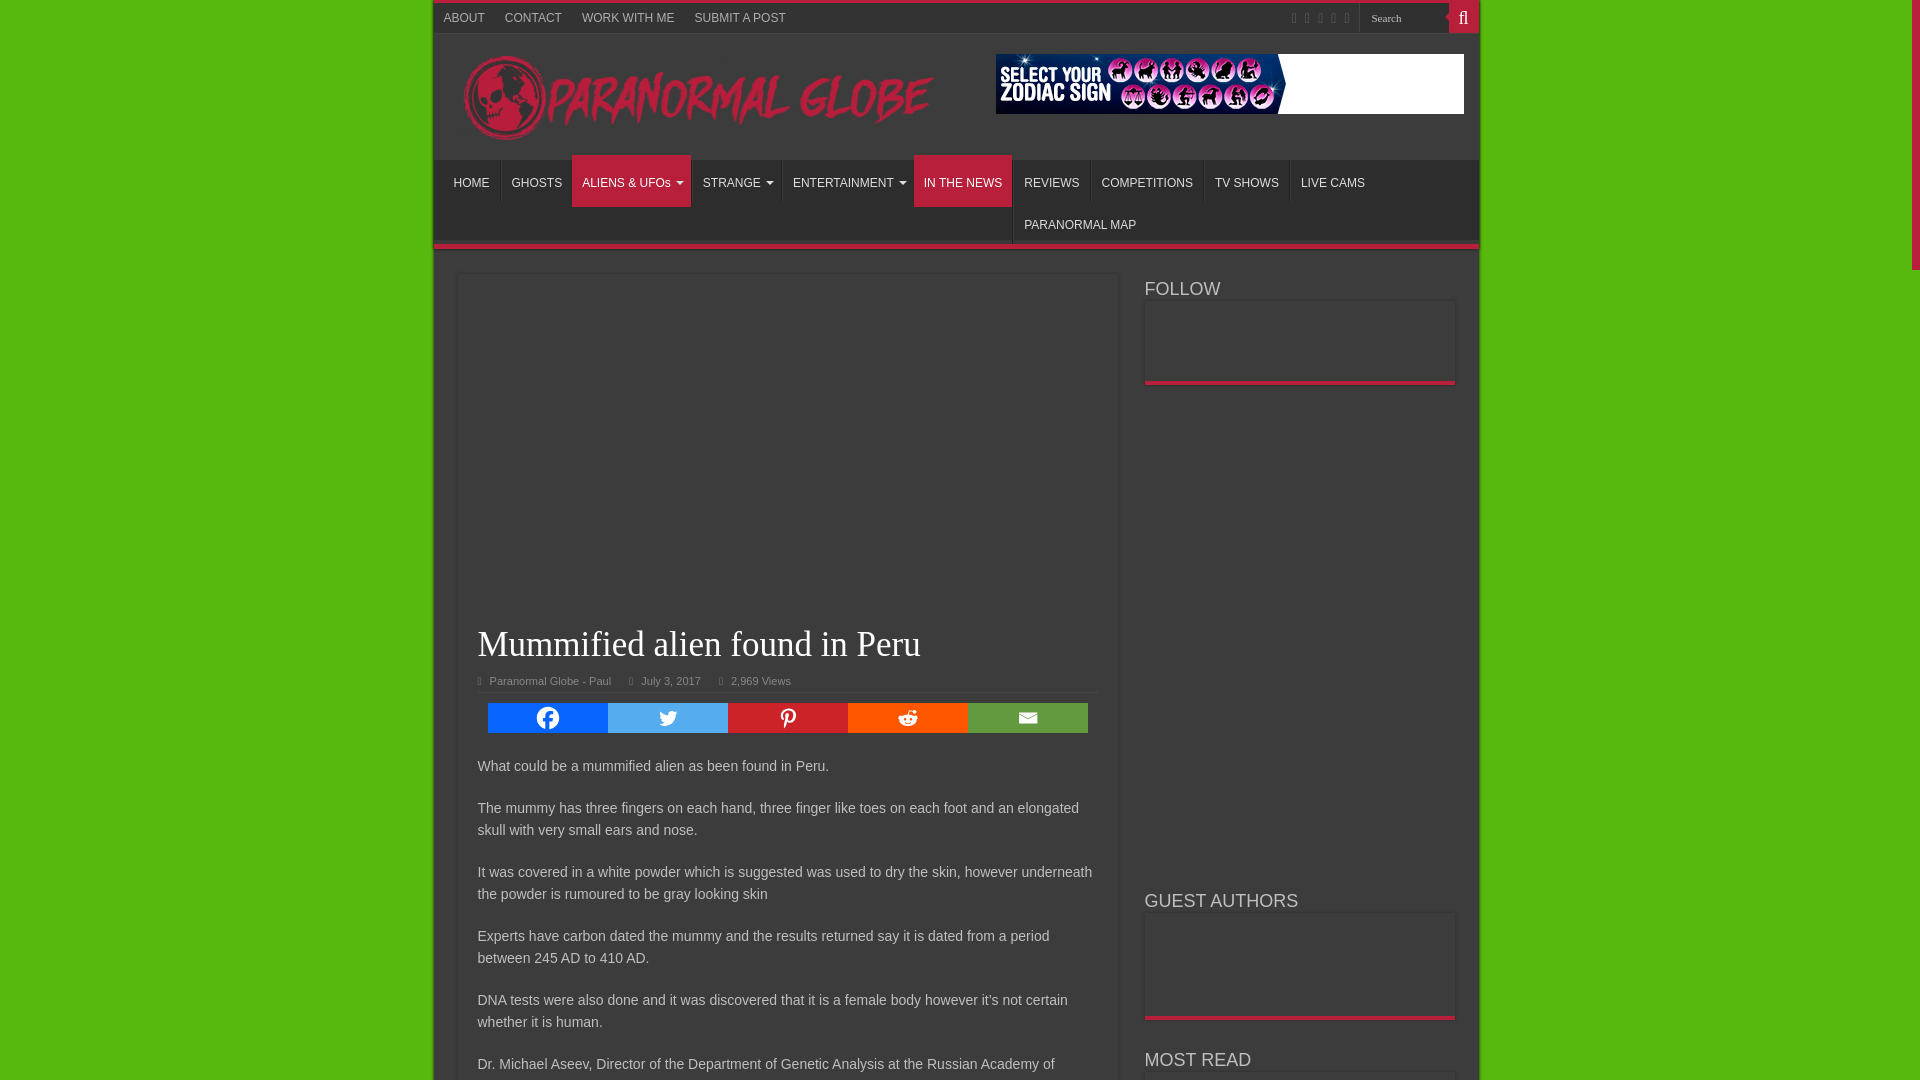  I want to click on LIVE CAMS, so click(1332, 180).